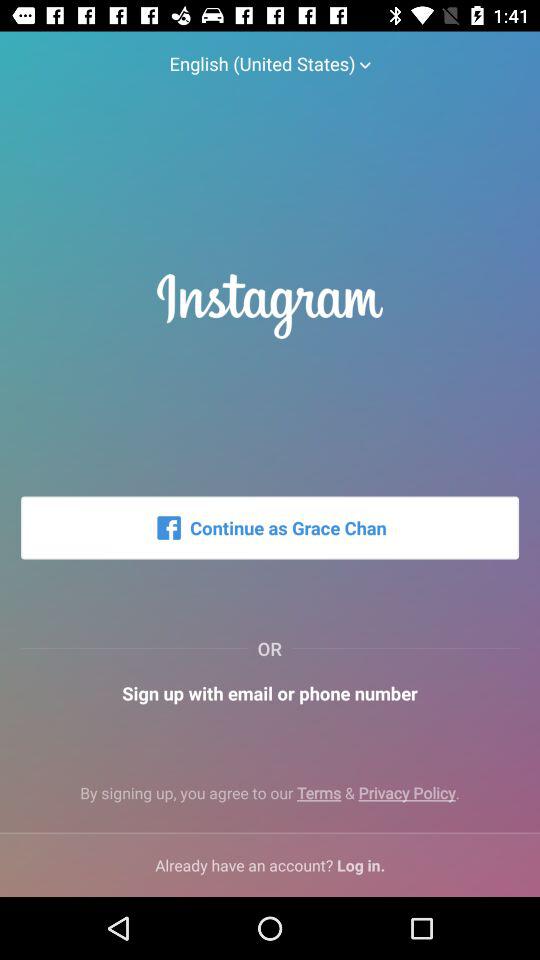 This screenshot has width=540, height=960. I want to click on swipe until the already have an icon, so click(270, 864).